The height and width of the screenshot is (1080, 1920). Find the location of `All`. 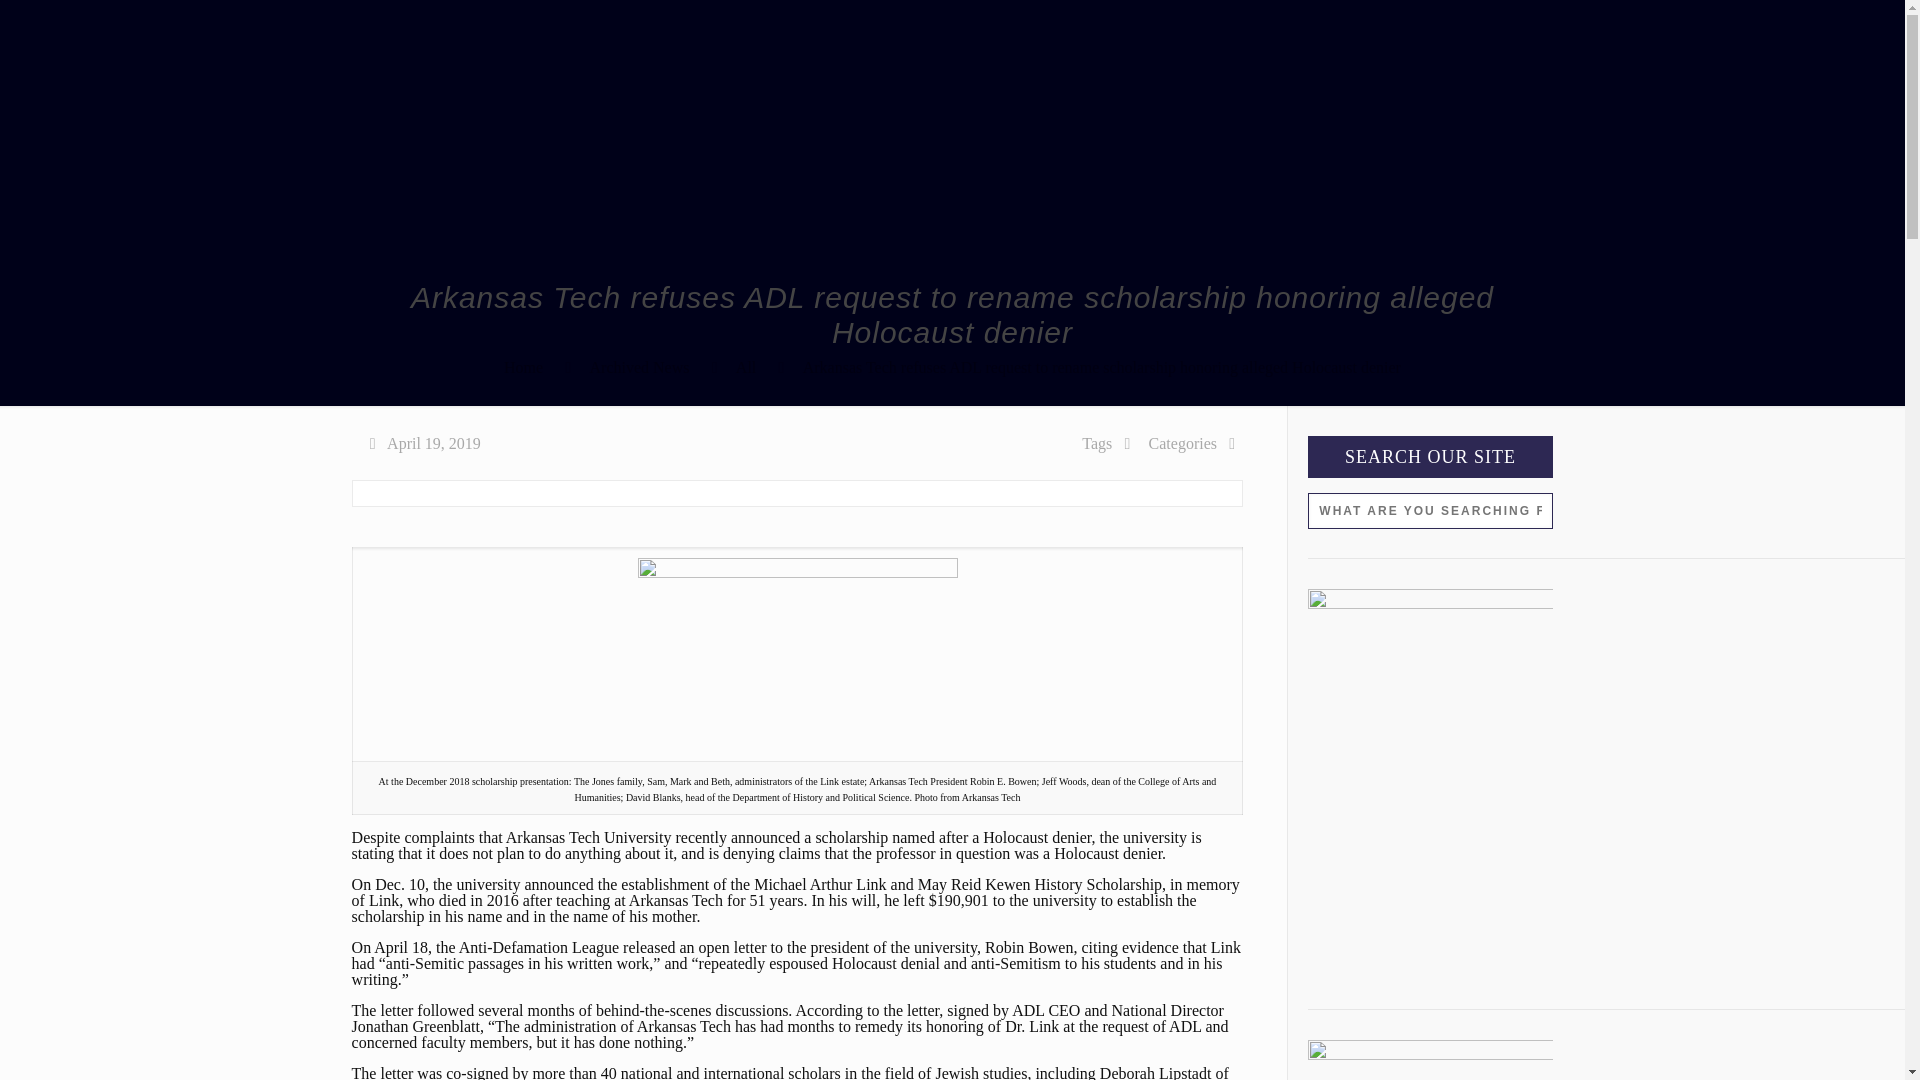

All is located at coordinates (746, 366).